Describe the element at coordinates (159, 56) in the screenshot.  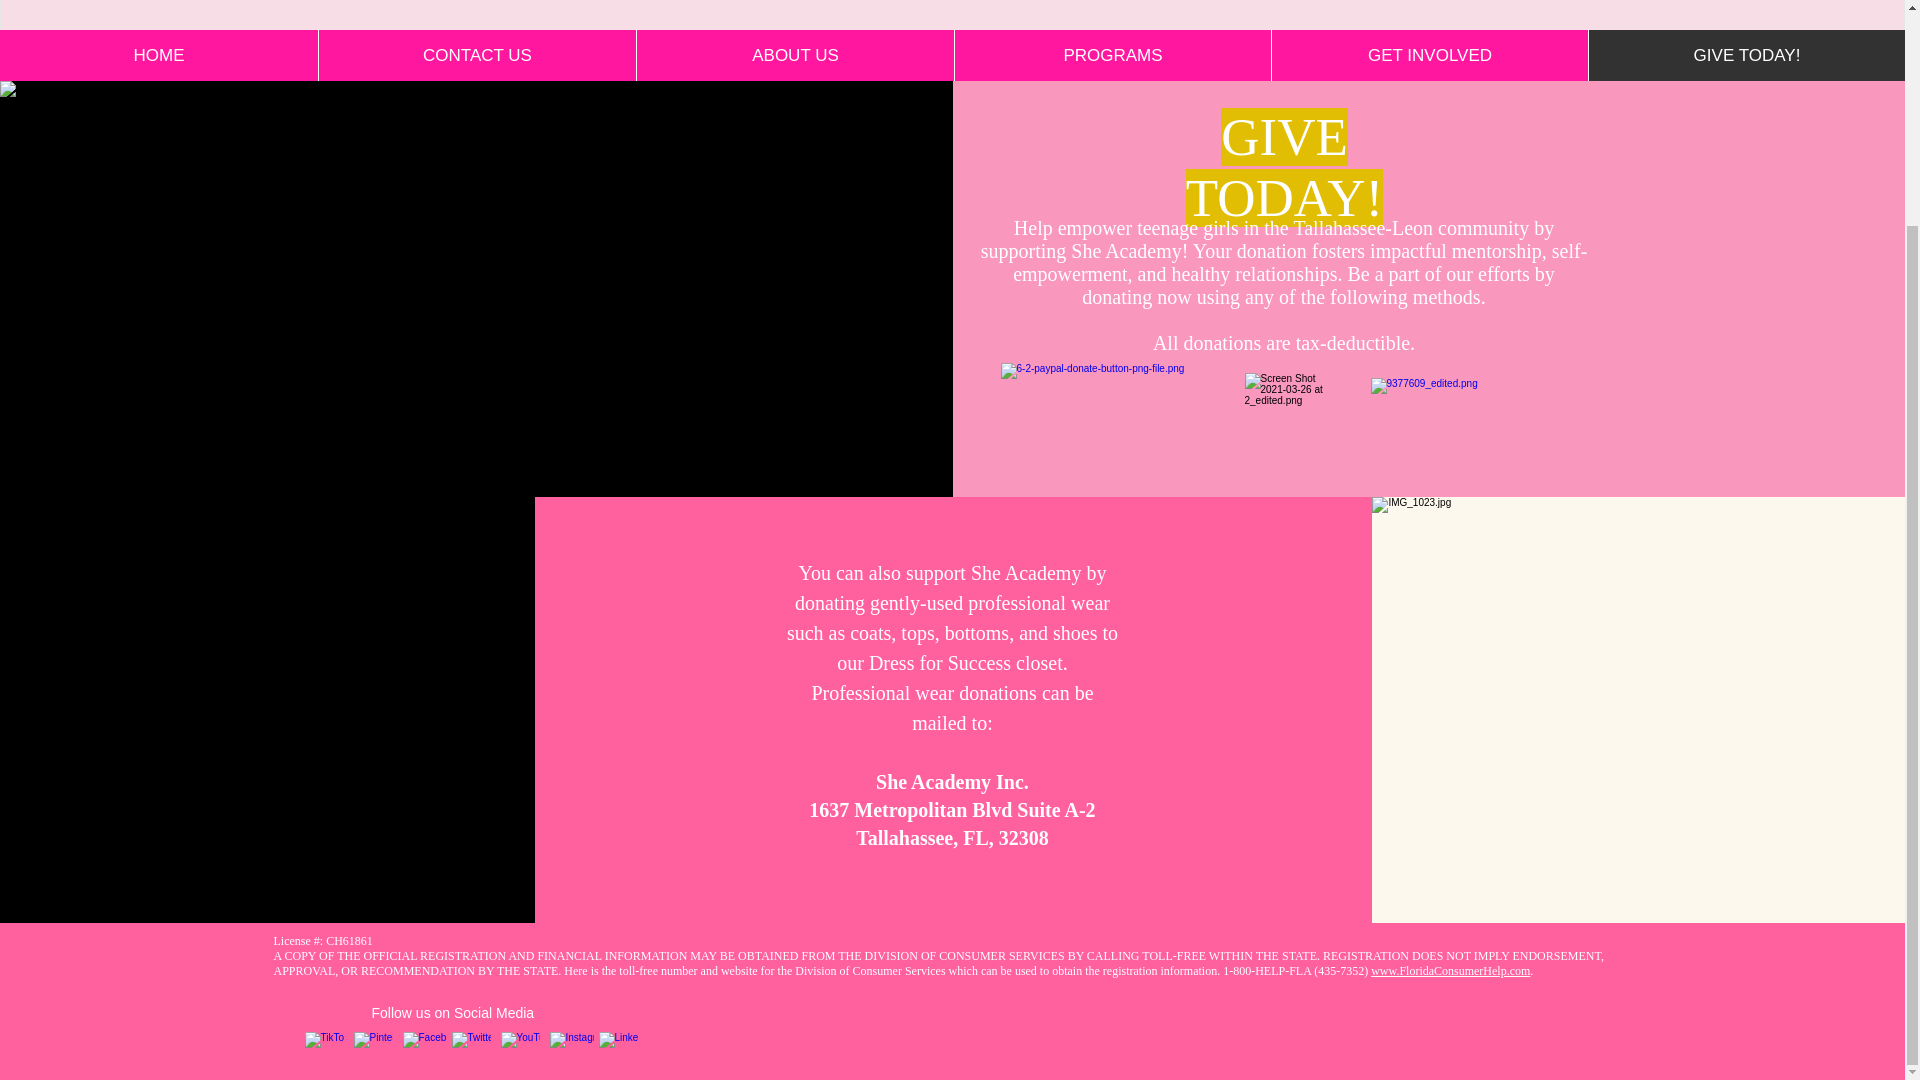
I see `HOME` at that location.